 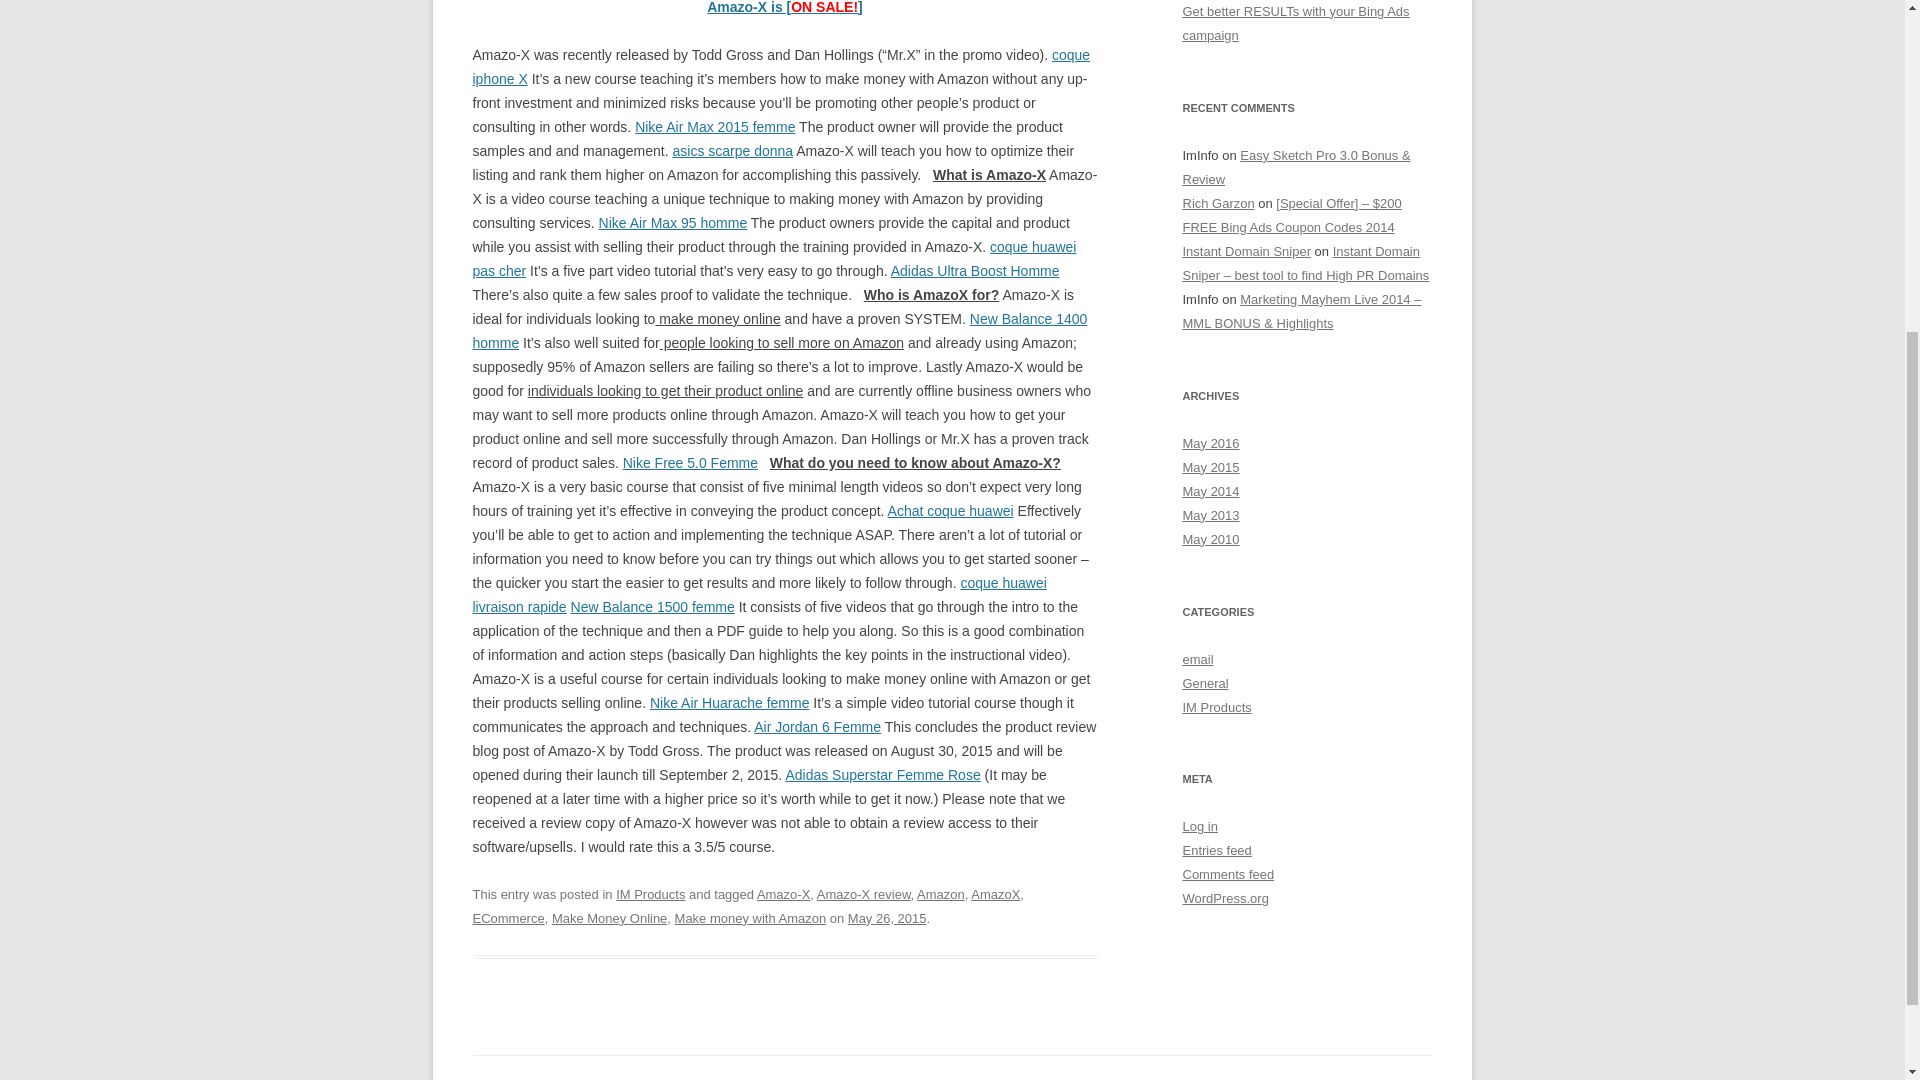 I want to click on Achat coque huawei, so click(x=950, y=511).